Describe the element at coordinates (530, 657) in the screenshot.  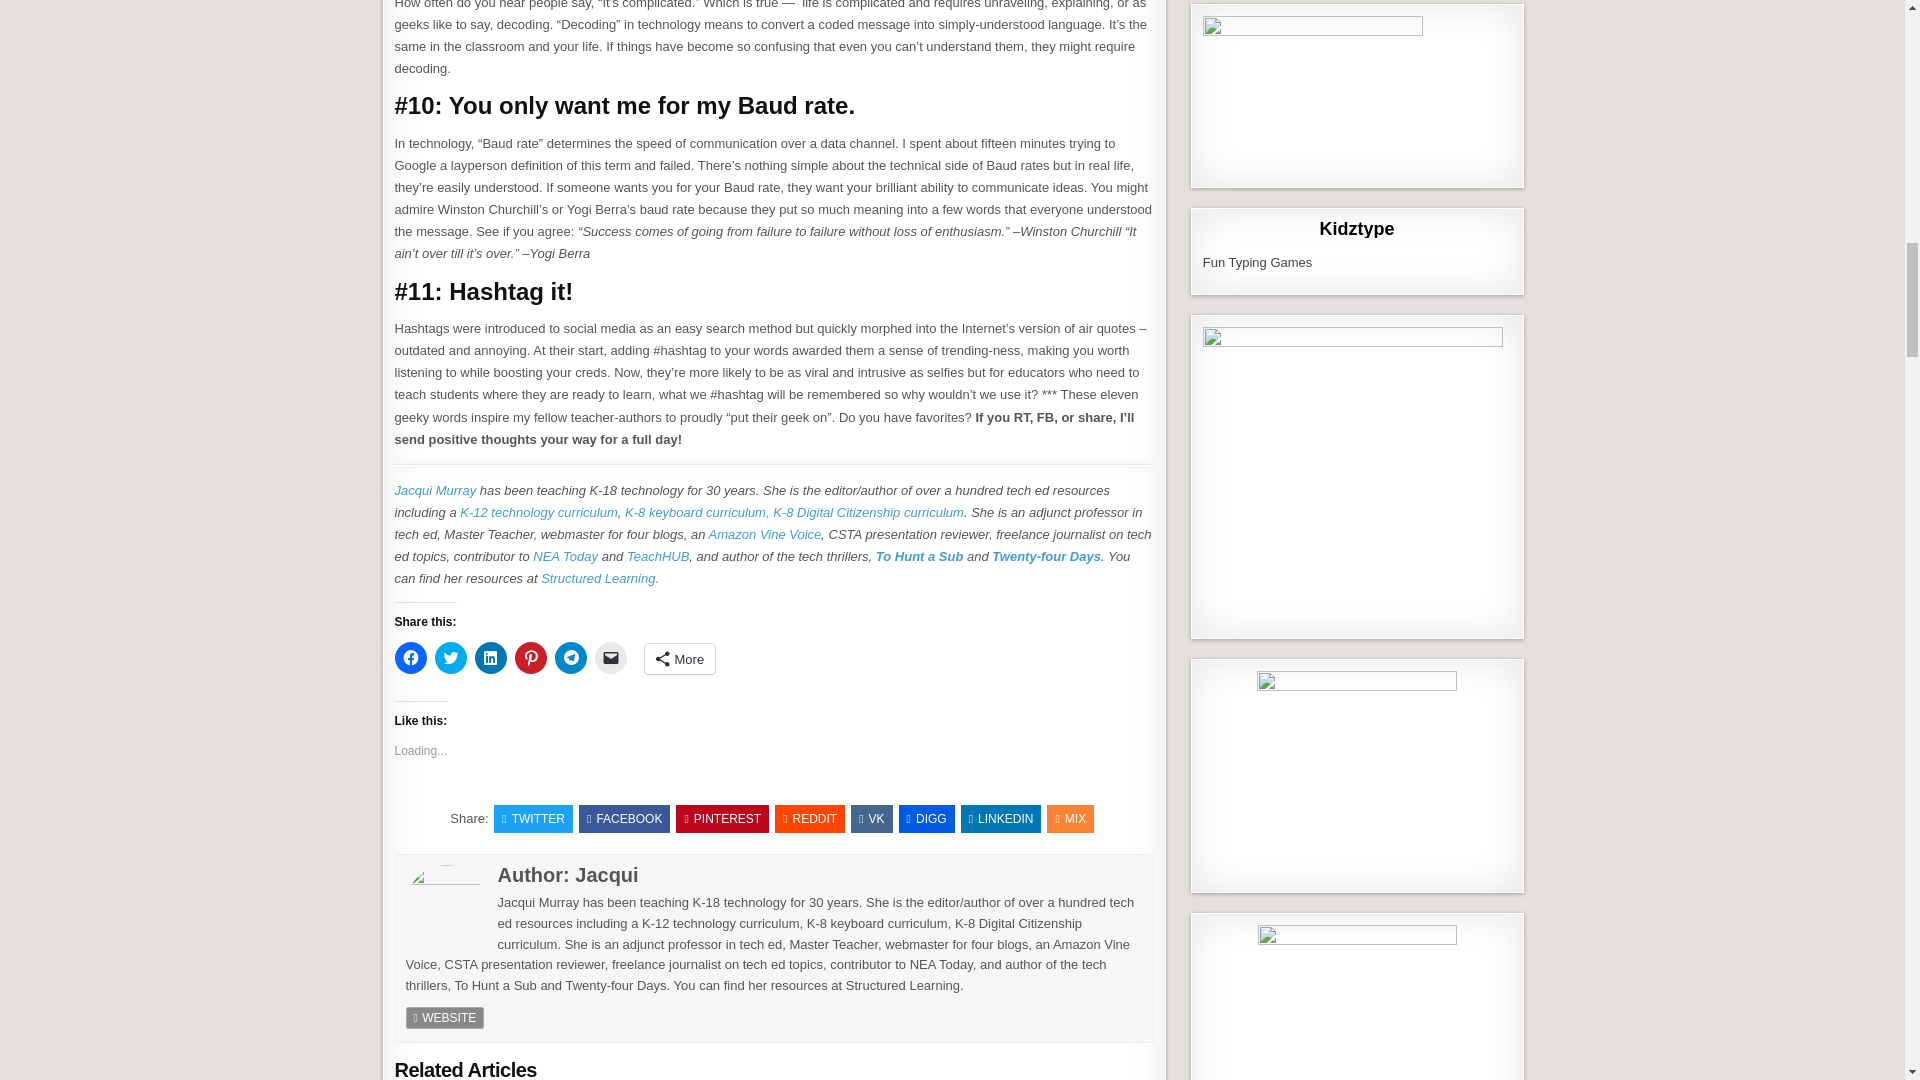
I see `Click to share on Pinterest` at that location.